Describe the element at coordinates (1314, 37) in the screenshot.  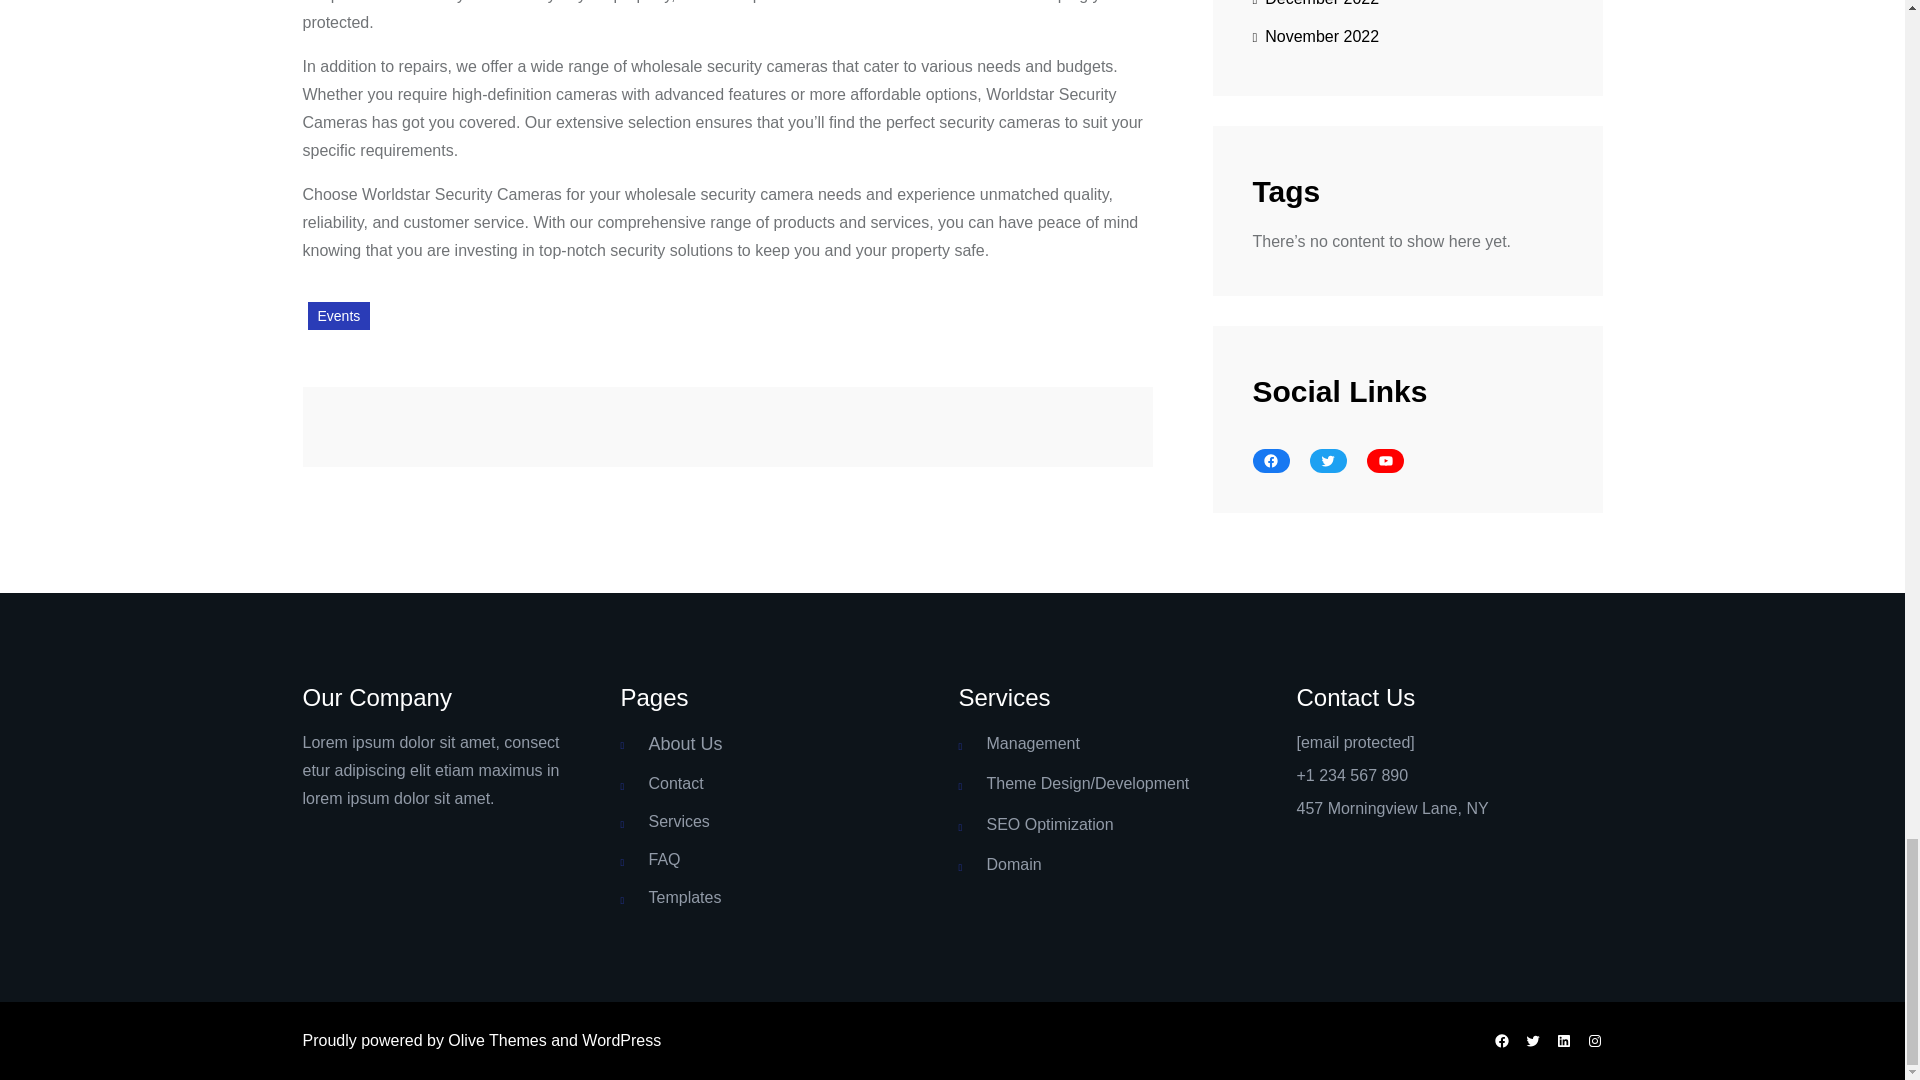
I see `November 2022` at that location.